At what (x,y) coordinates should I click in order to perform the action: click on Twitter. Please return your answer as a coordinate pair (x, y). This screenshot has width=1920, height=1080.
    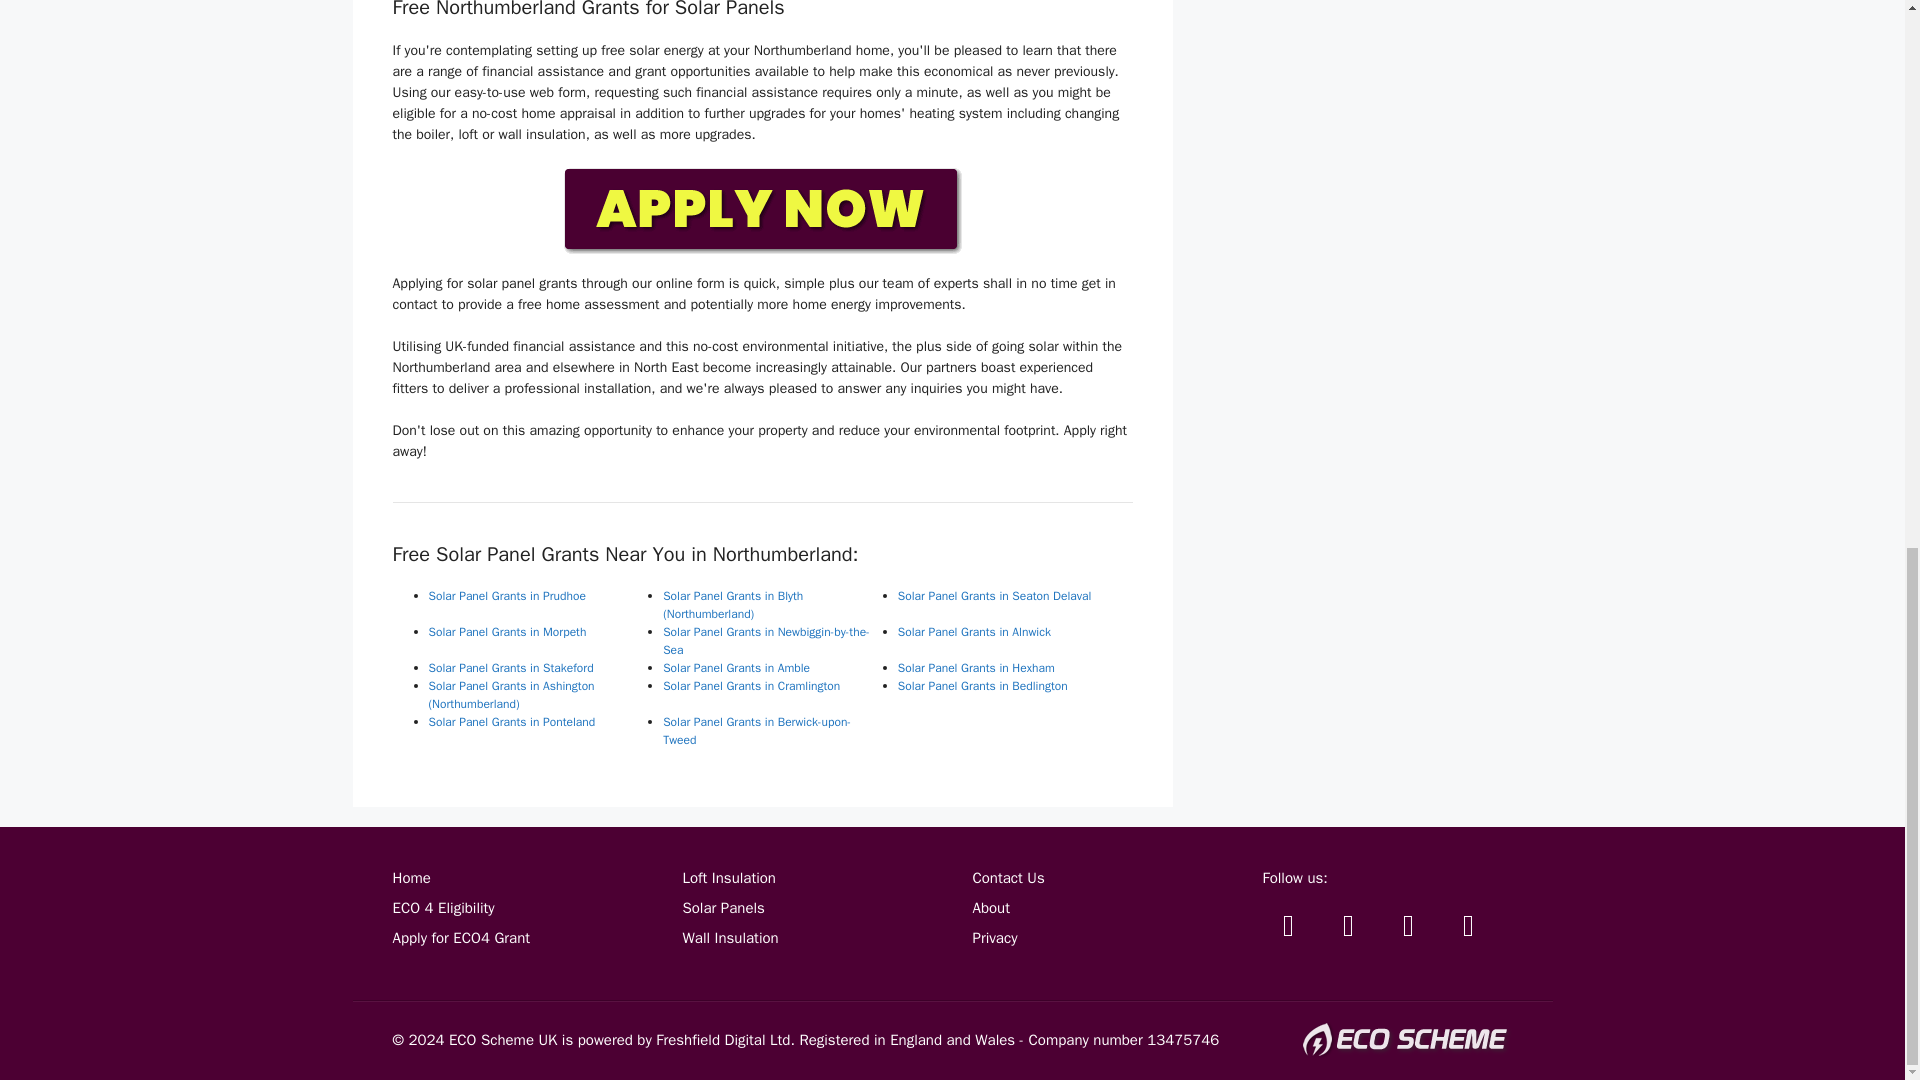
    Looking at the image, I should click on (1287, 925).